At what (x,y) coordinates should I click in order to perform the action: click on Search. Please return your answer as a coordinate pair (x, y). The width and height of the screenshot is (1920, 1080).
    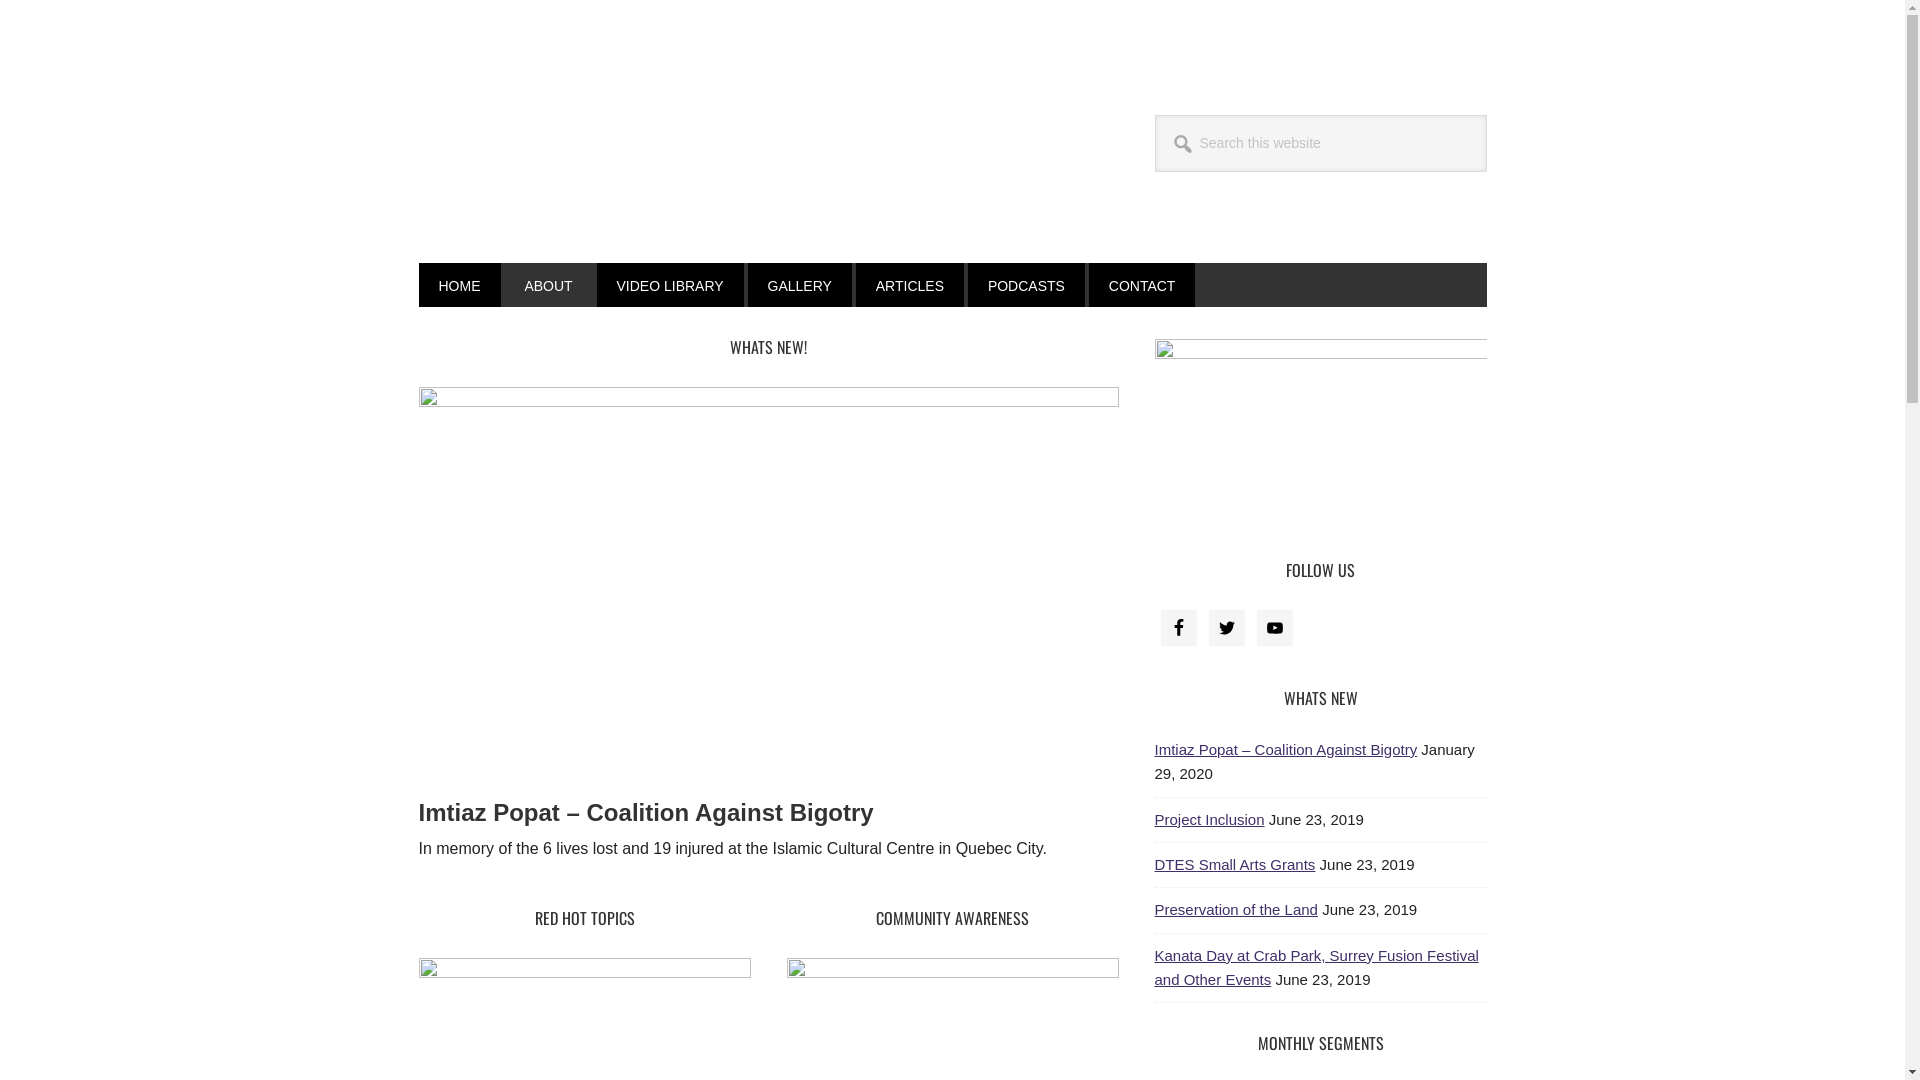
    Looking at the image, I should click on (1486, 114).